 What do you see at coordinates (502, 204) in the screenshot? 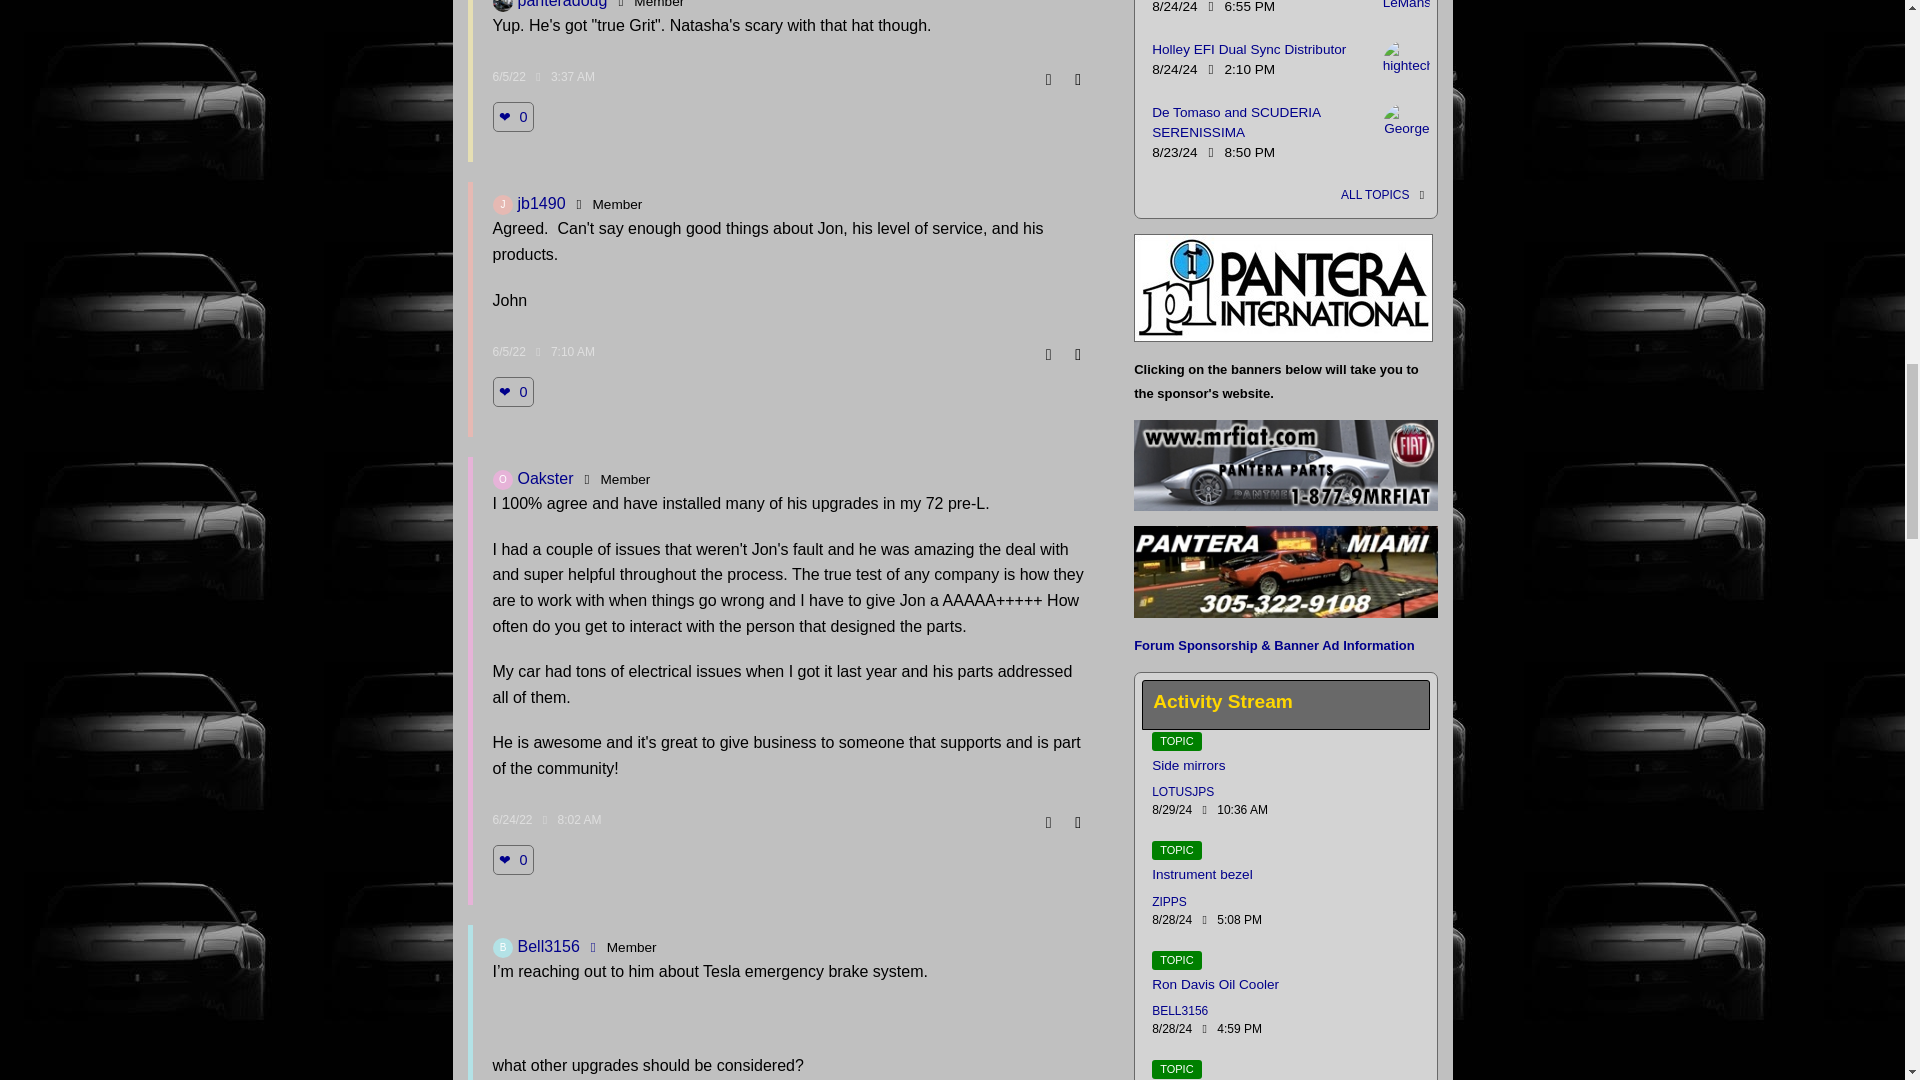
I see `J` at bounding box center [502, 204].